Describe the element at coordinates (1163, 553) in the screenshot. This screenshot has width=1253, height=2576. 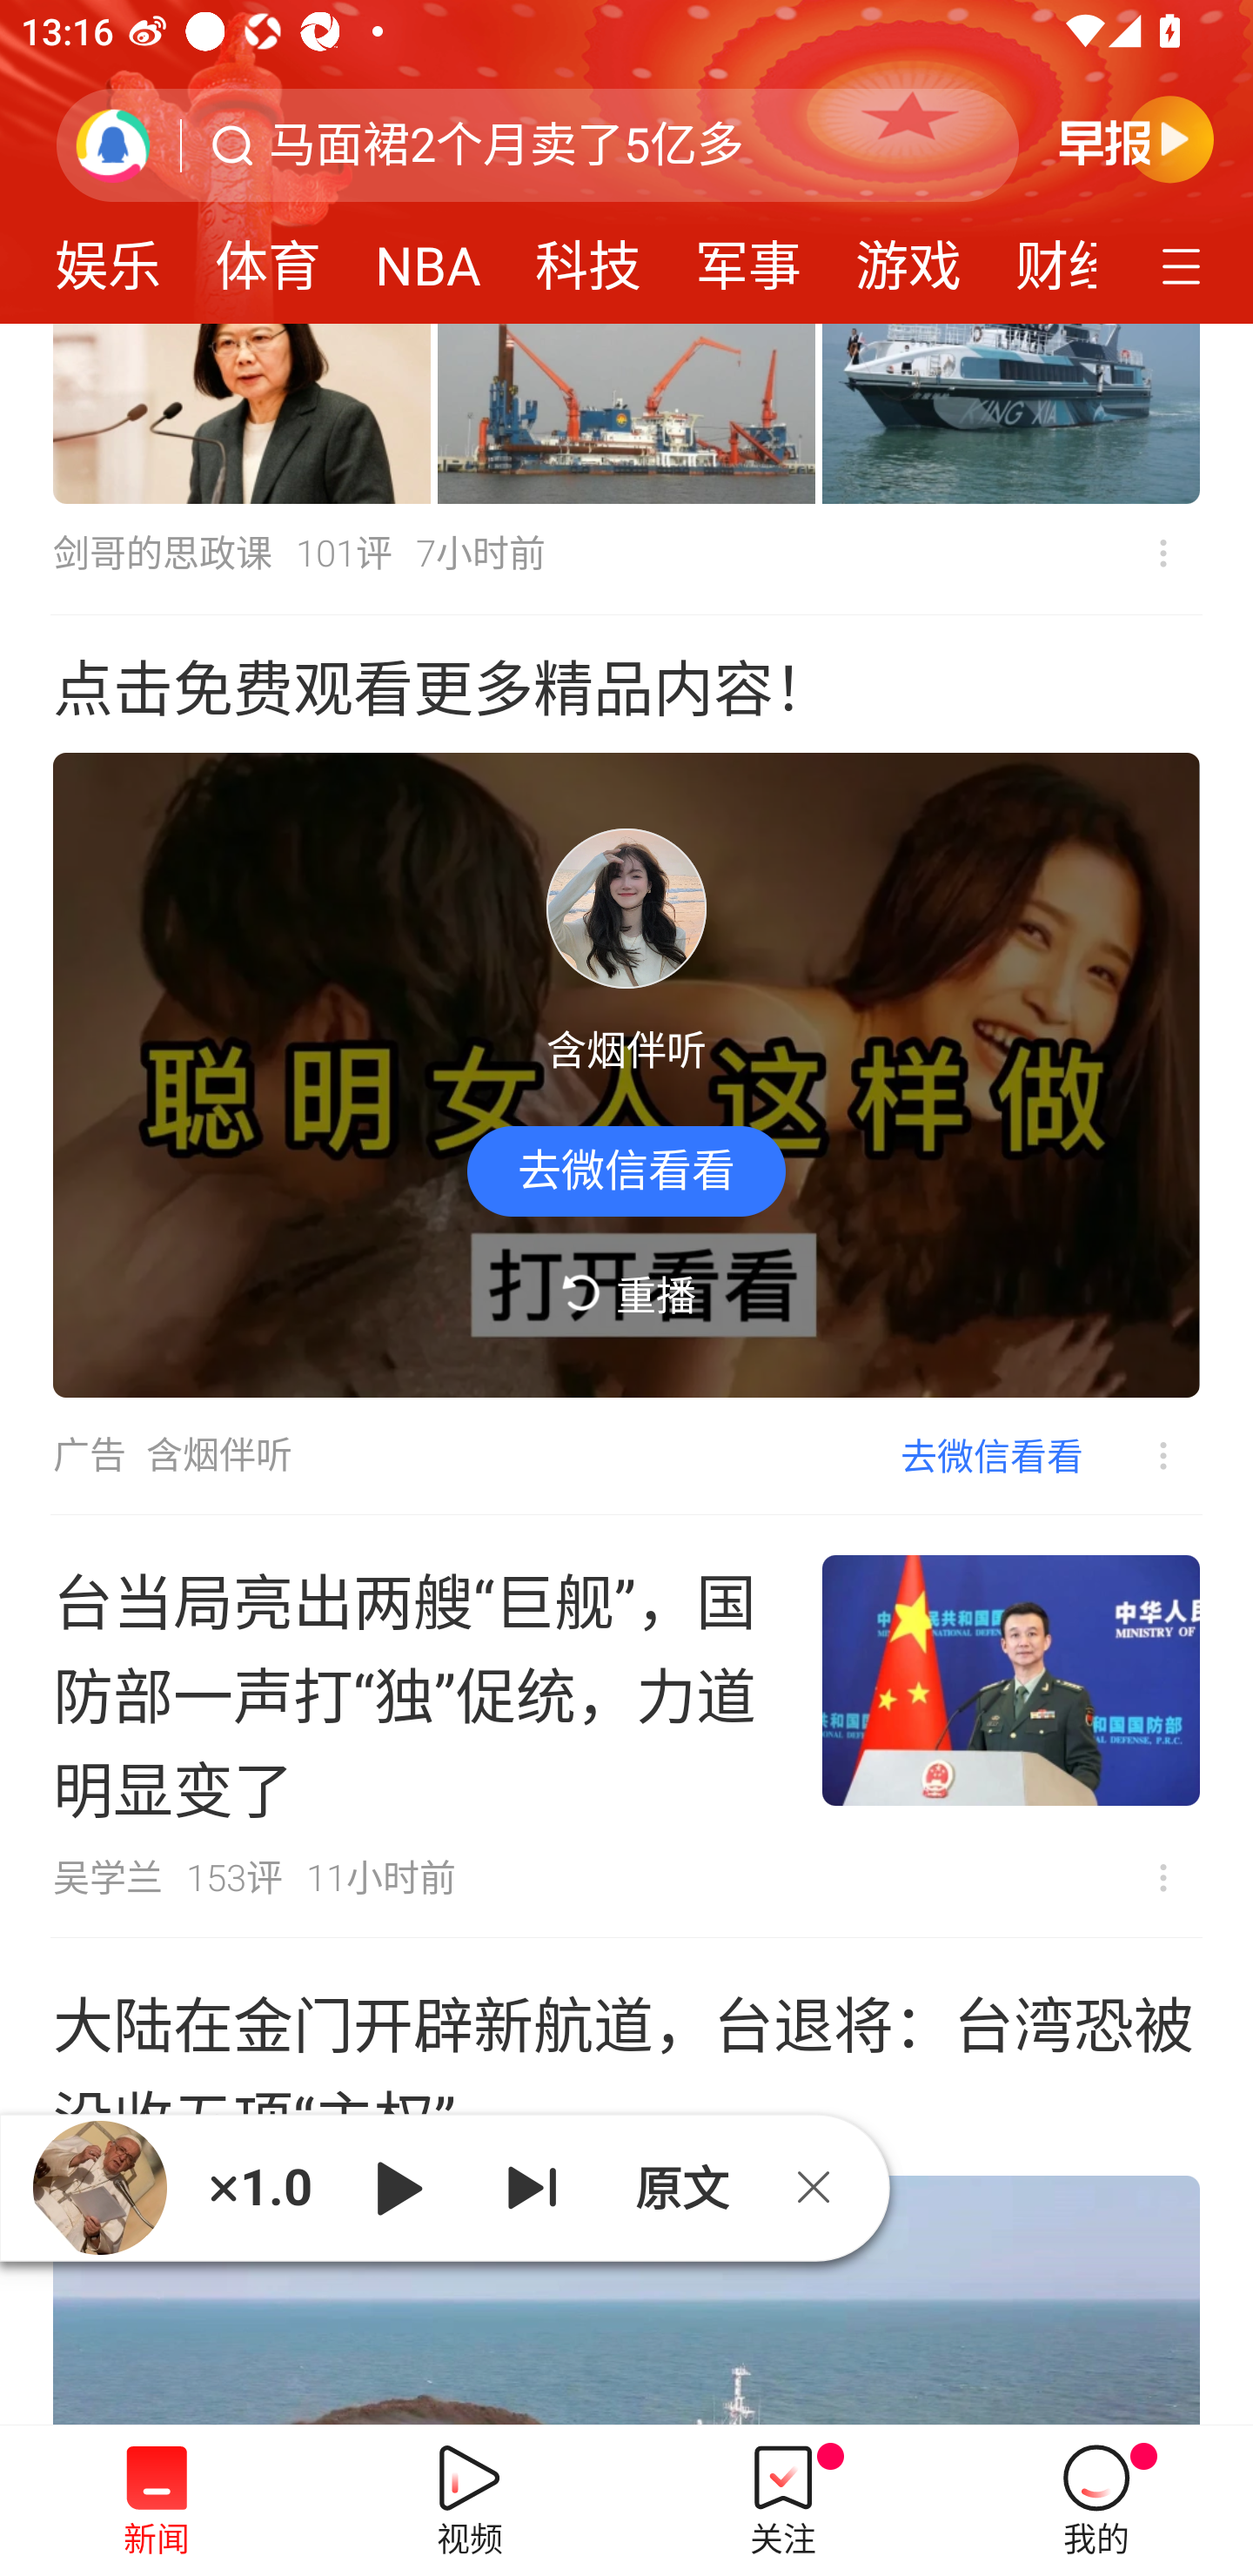
I see ` 不感兴趣` at that location.